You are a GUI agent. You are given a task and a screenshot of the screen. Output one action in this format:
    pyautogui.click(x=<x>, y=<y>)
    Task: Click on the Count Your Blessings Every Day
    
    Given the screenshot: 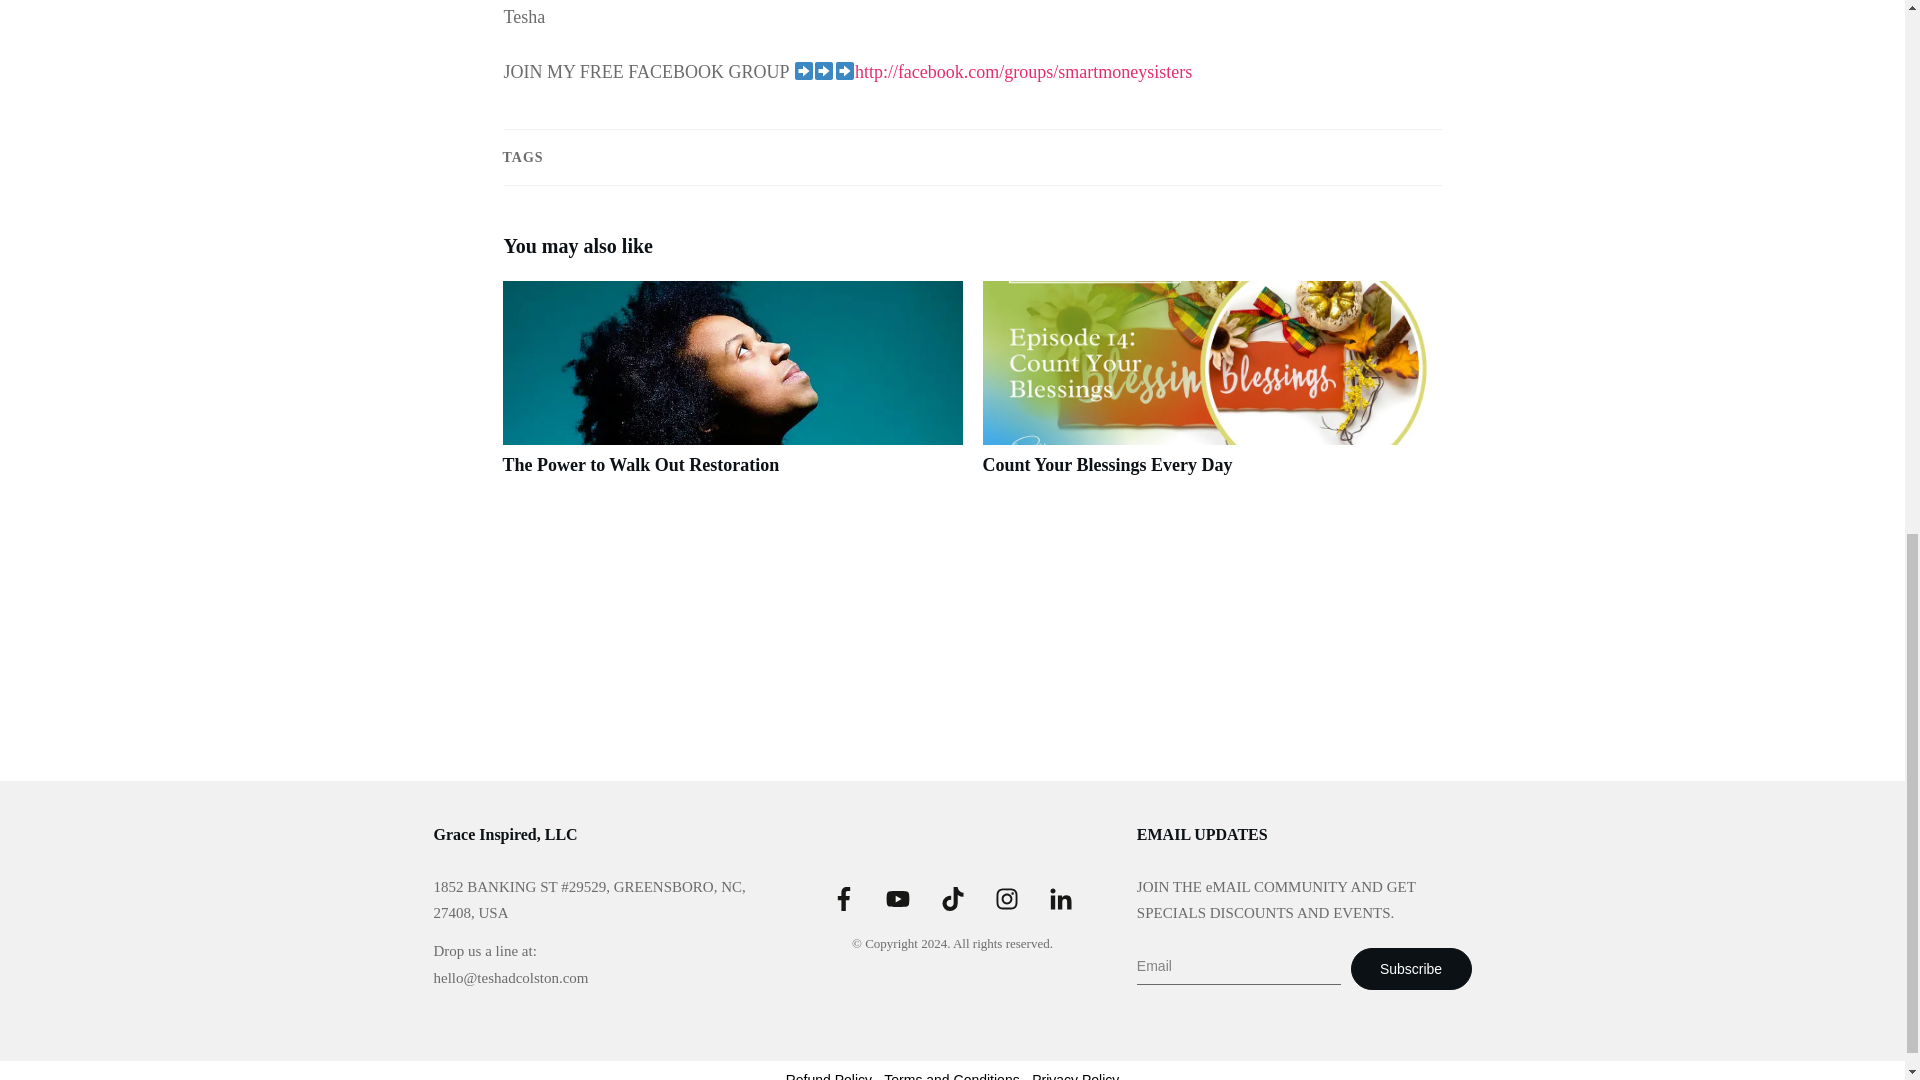 What is the action you would take?
    pyautogui.click(x=1211, y=388)
    